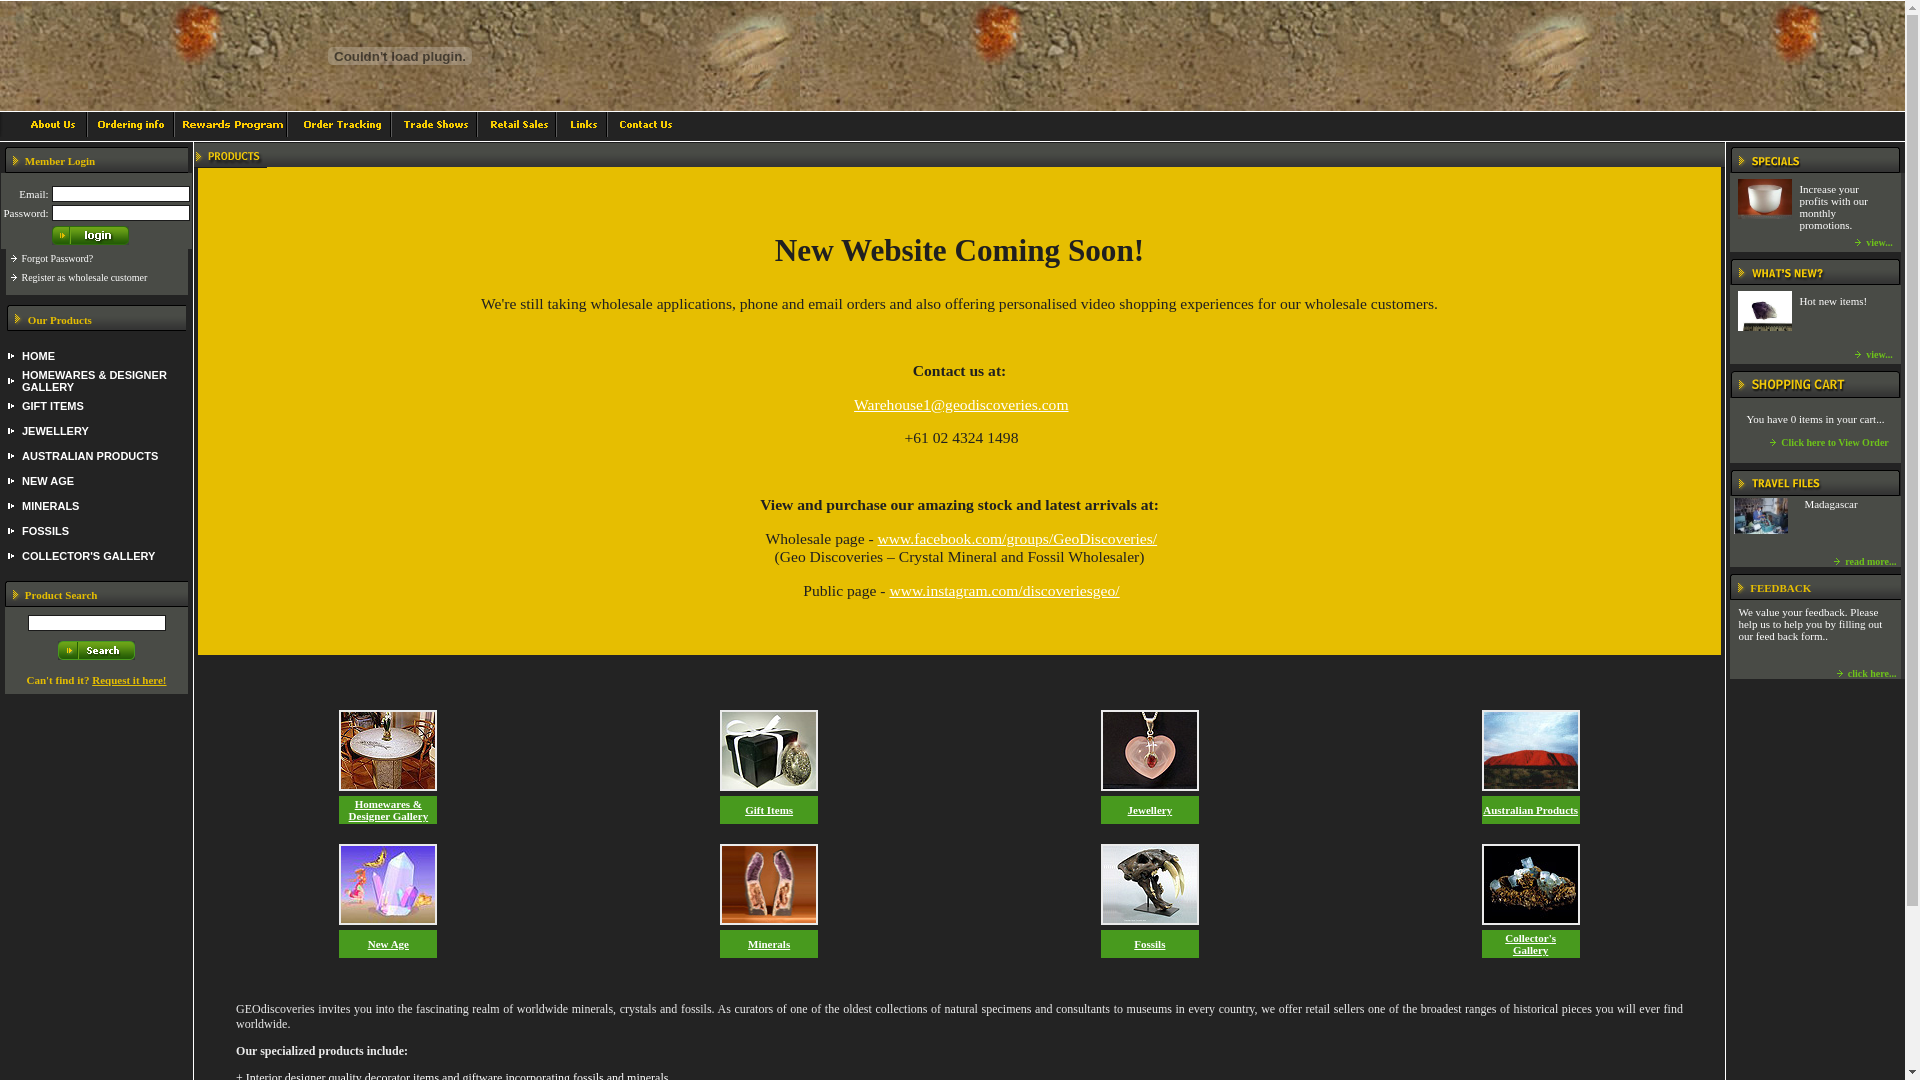 The height and width of the screenshot is (1080, 1920). Describe the element at coordinates (1150, 810) in the screenshot. I see `Jewellery` at that location.